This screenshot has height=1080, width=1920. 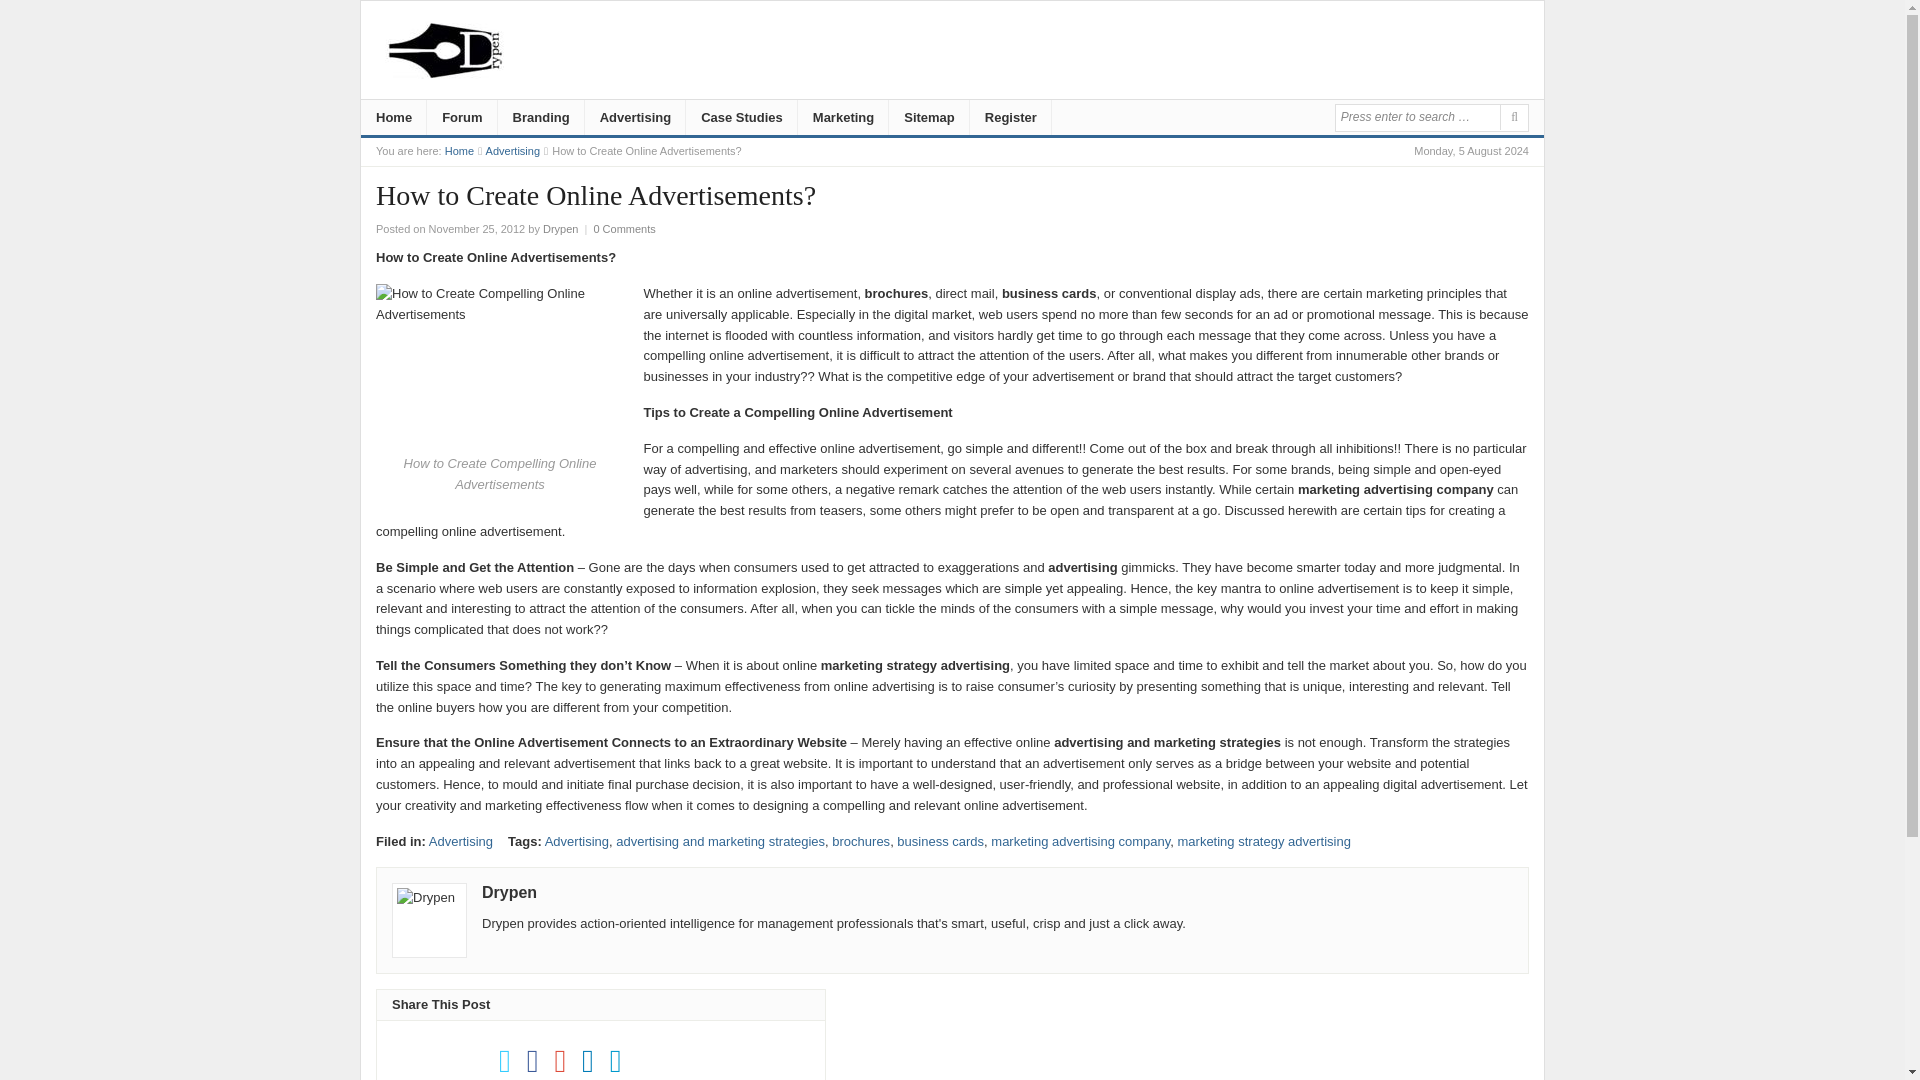 What do you see at coordinates (462, 119) in the screenshot?
I see `Forum` at bounding box center [462, 119].